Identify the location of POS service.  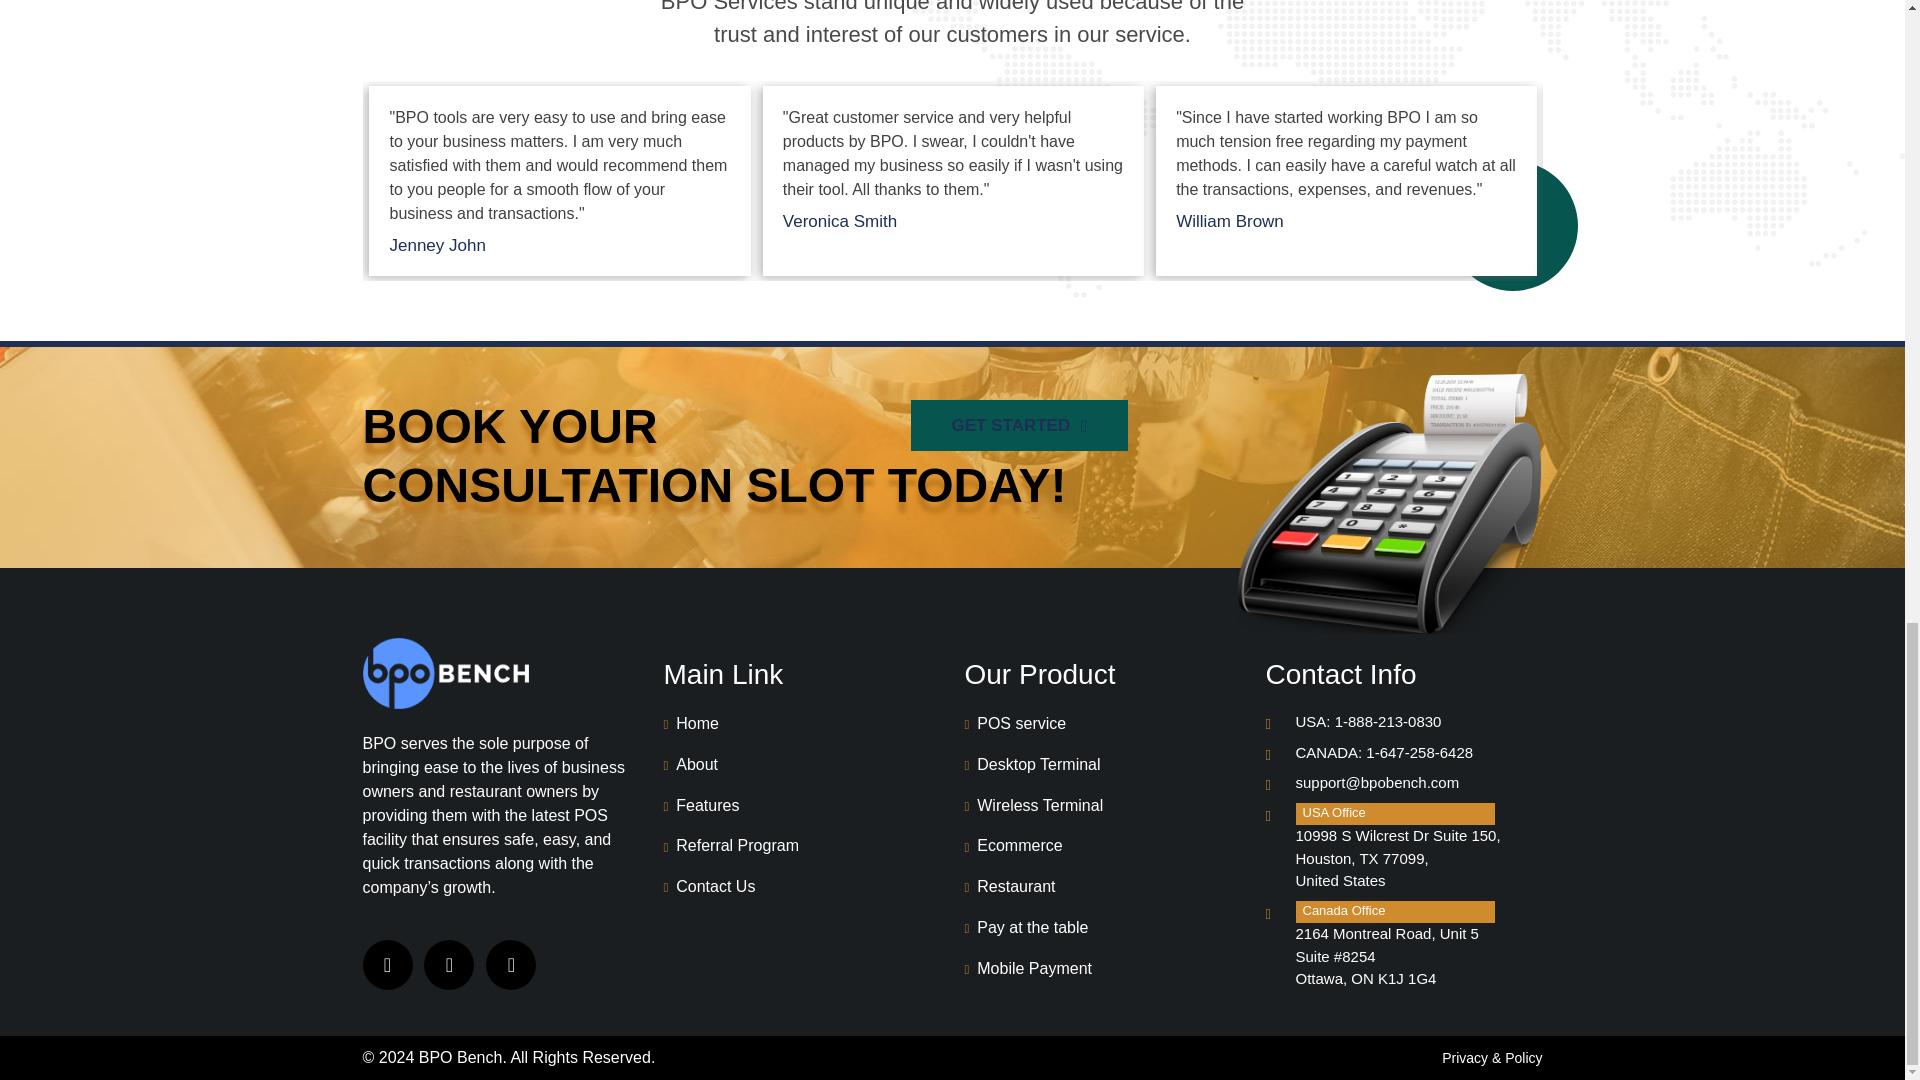
(1014, 723).